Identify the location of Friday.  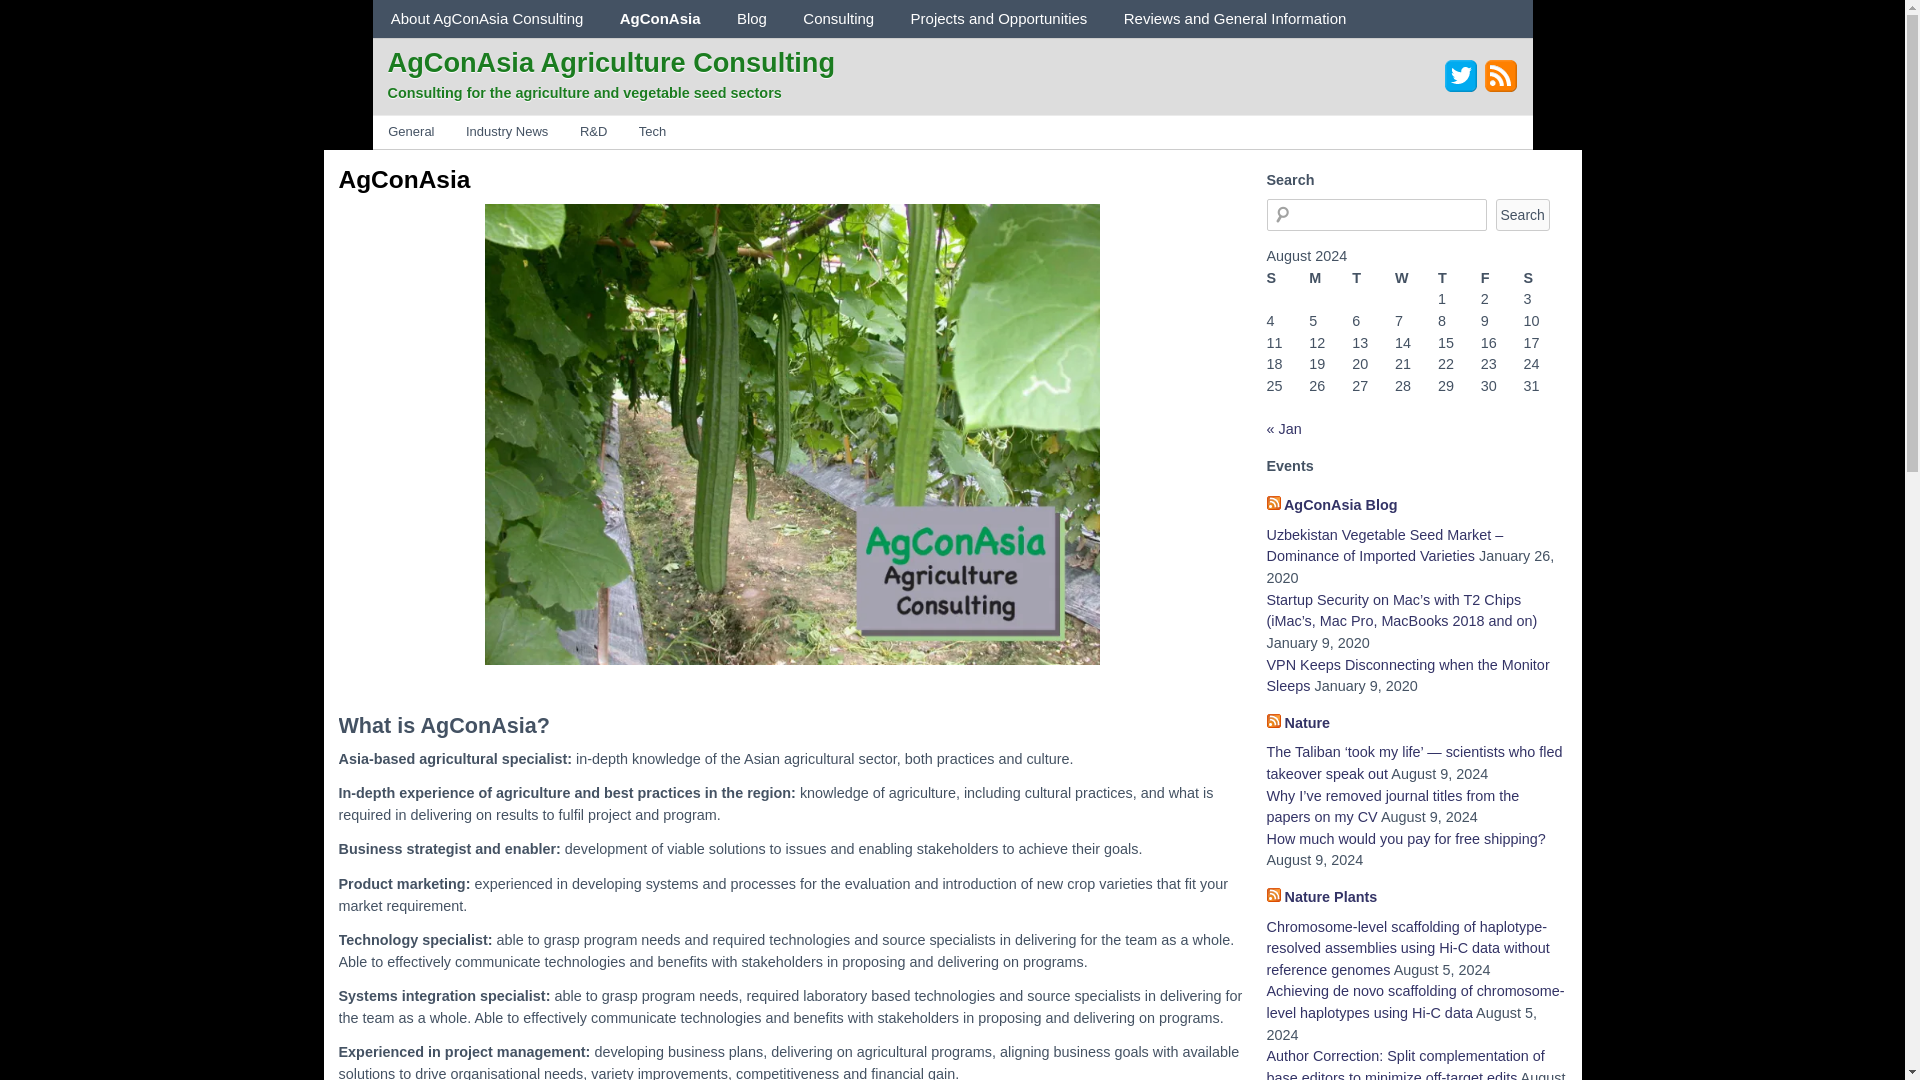
(1502, 278).